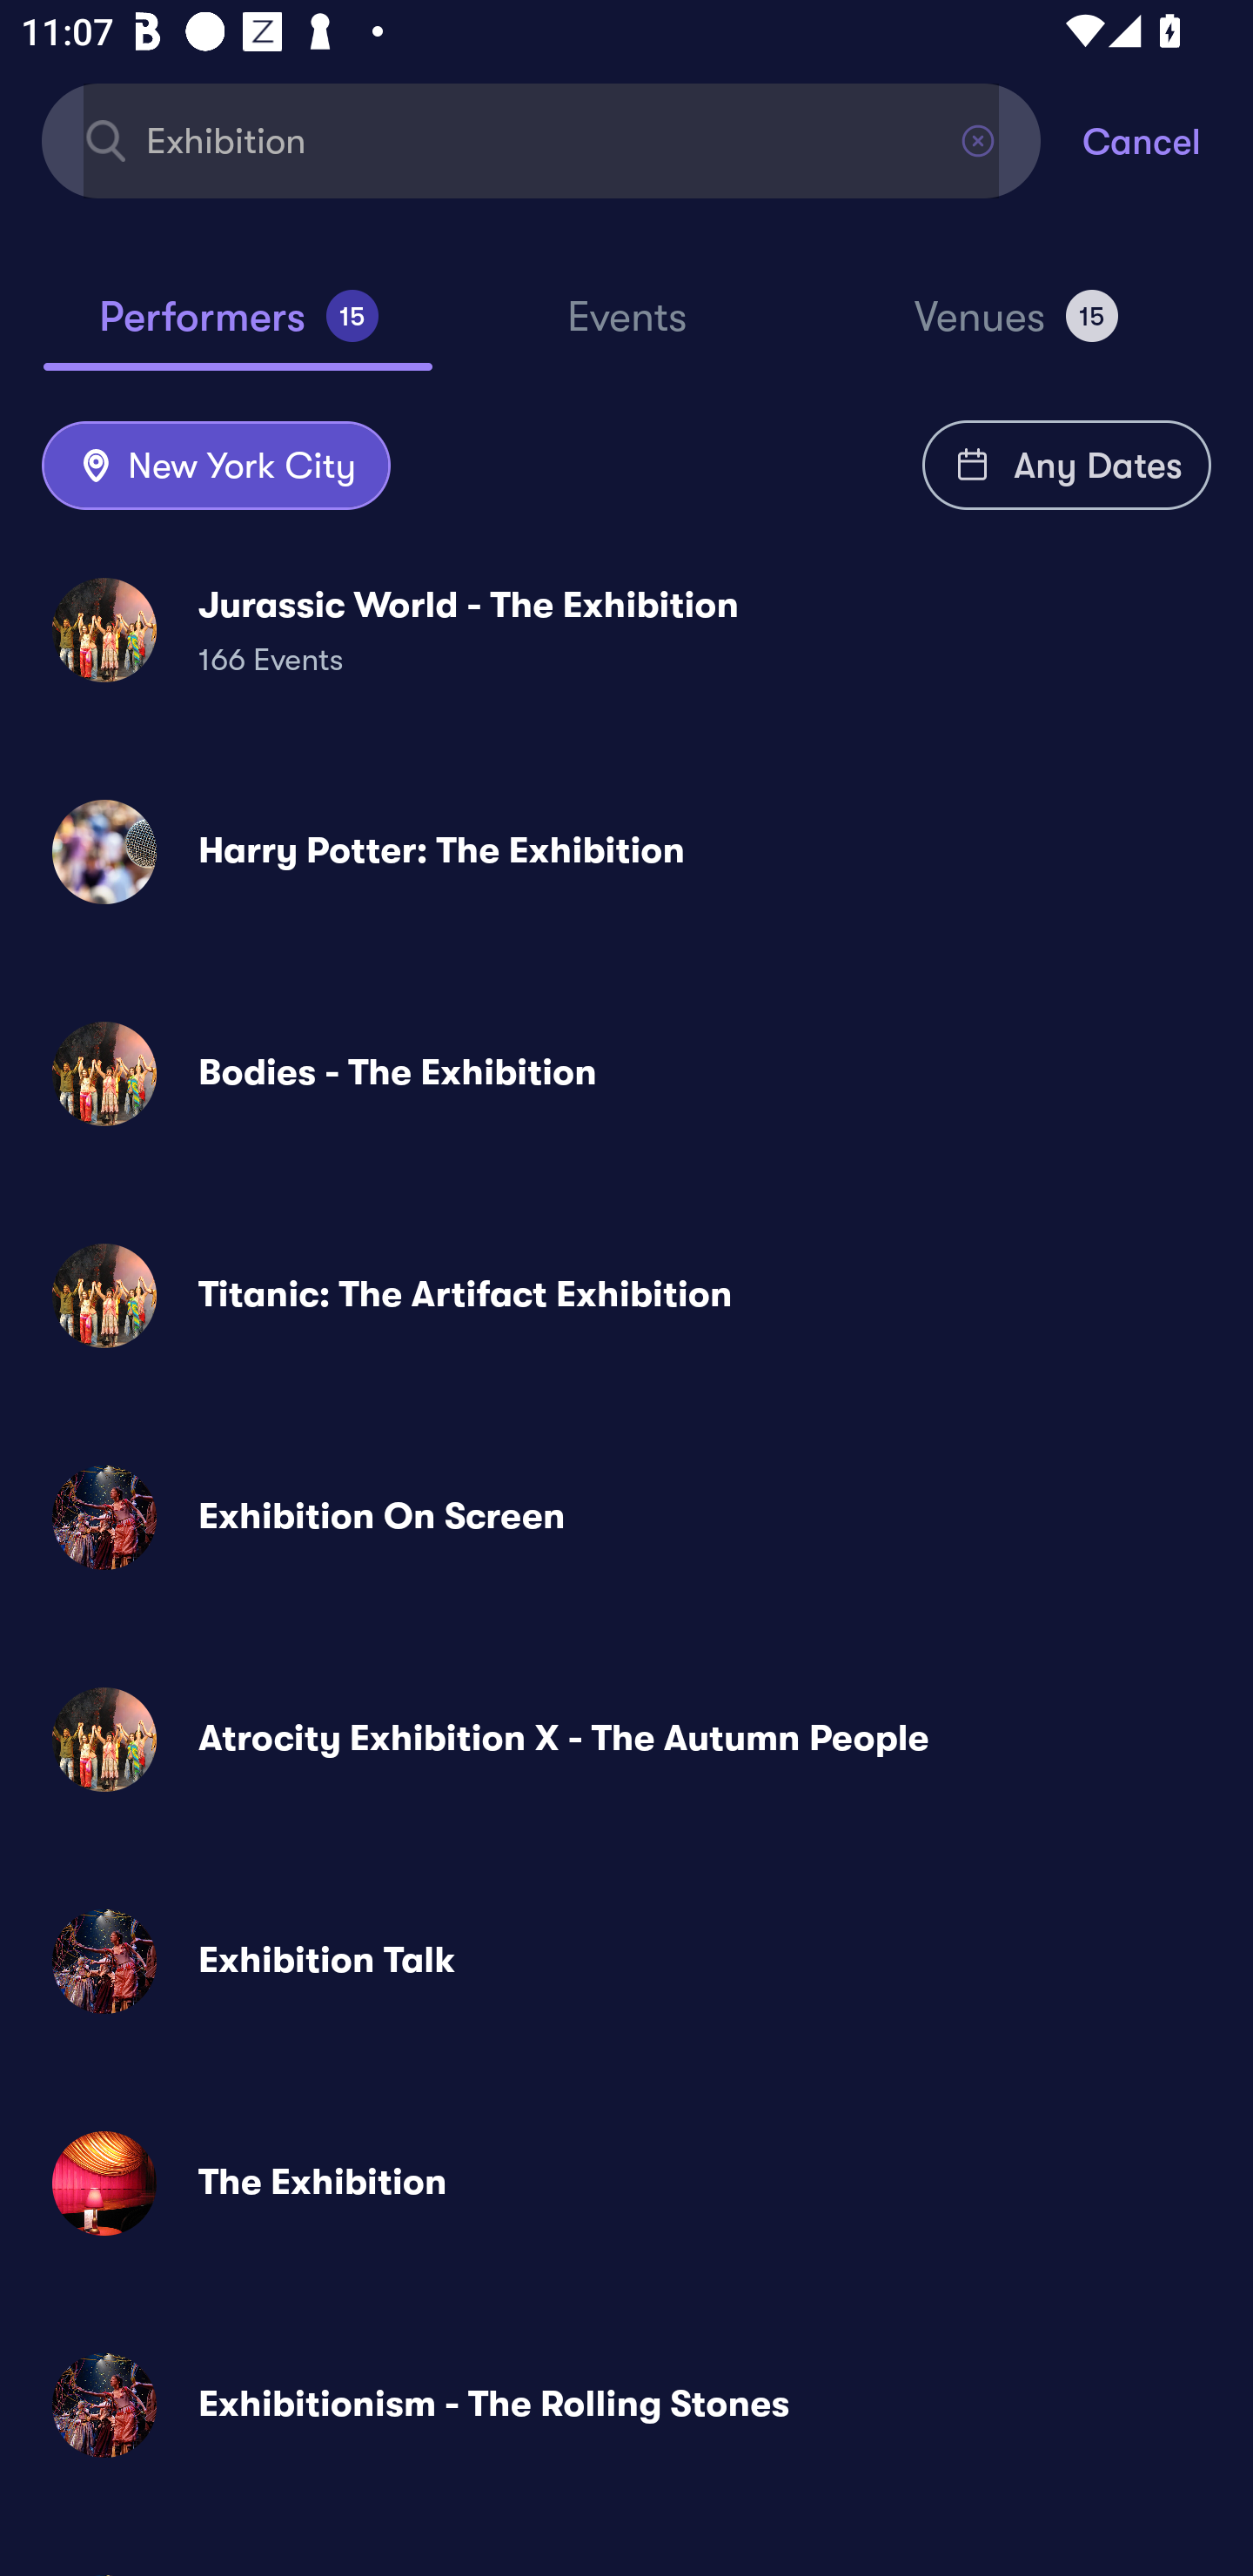  Describe the element at coordinates (626, 630) in the screenshot. I see `Jurassic World - The Exhibition 166 Events` at that location.